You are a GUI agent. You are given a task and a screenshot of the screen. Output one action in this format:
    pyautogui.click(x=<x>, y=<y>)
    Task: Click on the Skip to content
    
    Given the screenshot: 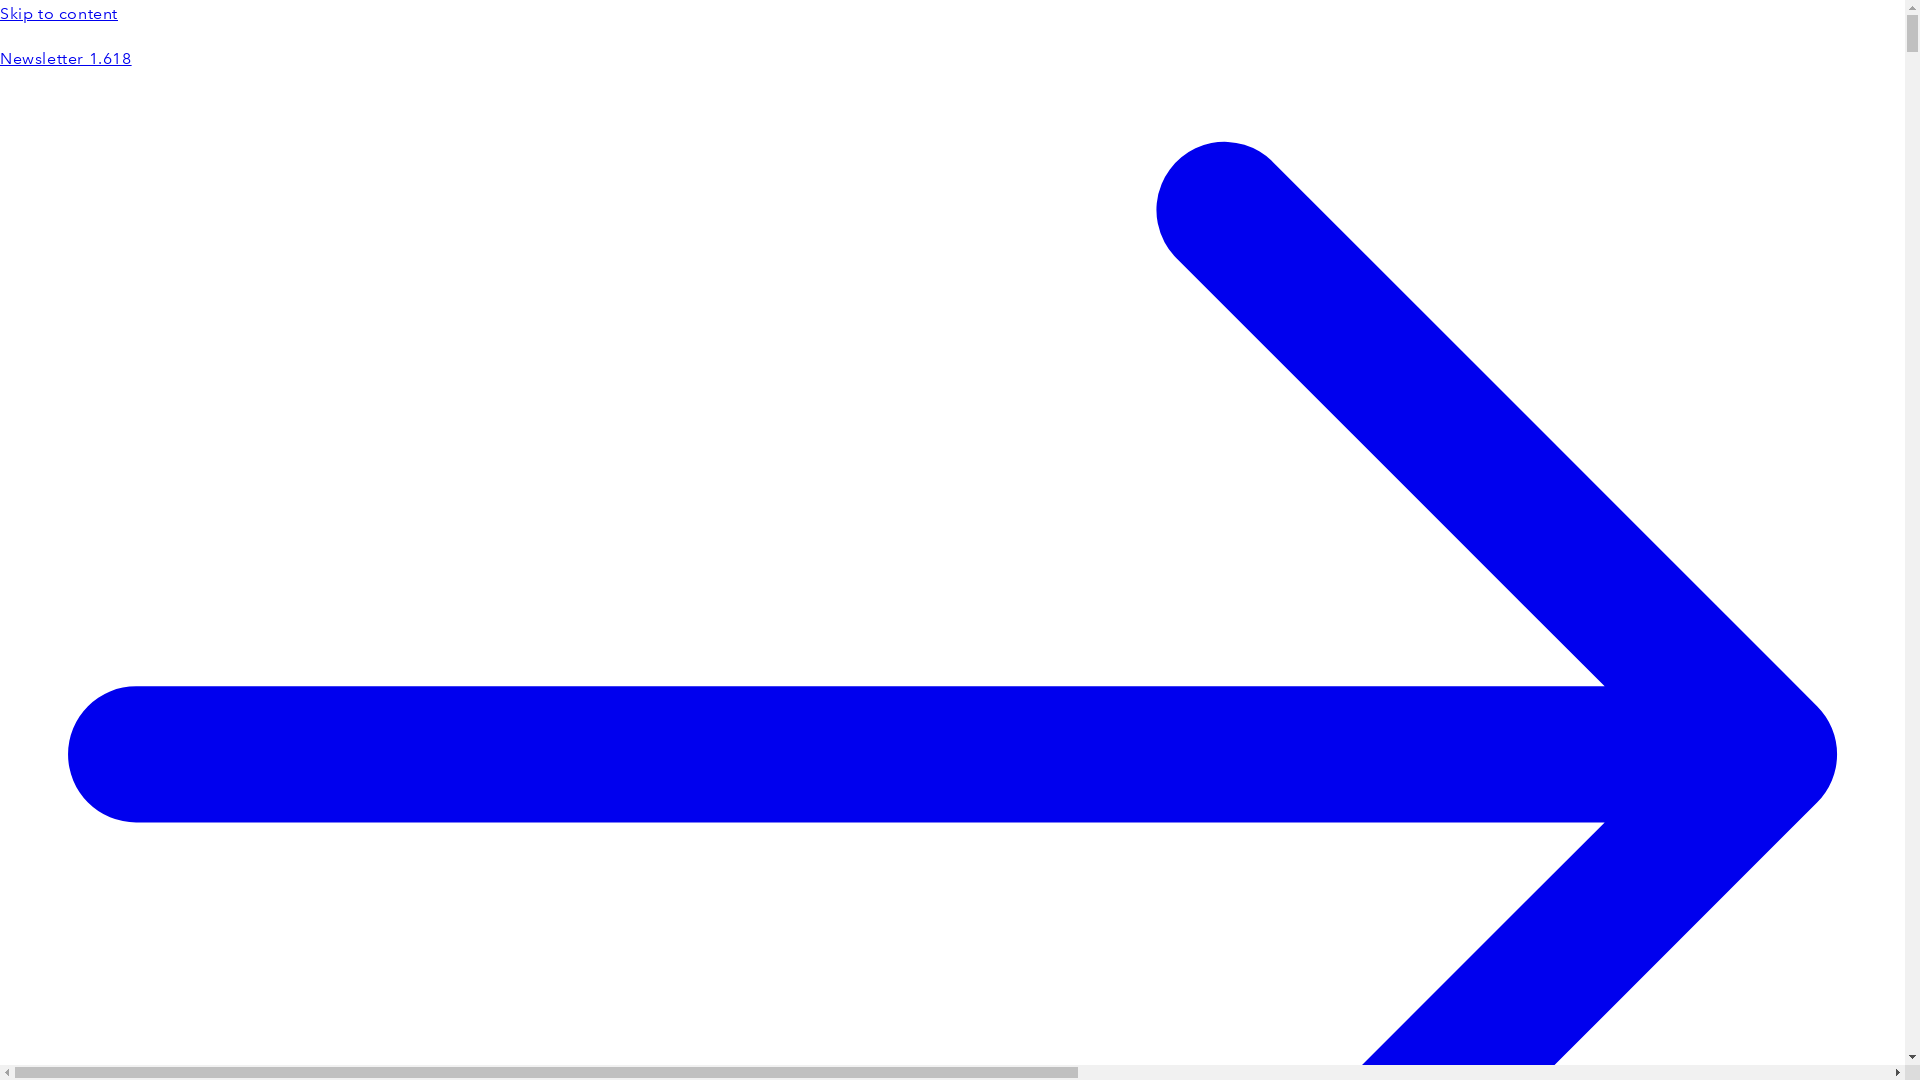 What is the action you would take?
    pyautogui.click(x=952, y=14)
    